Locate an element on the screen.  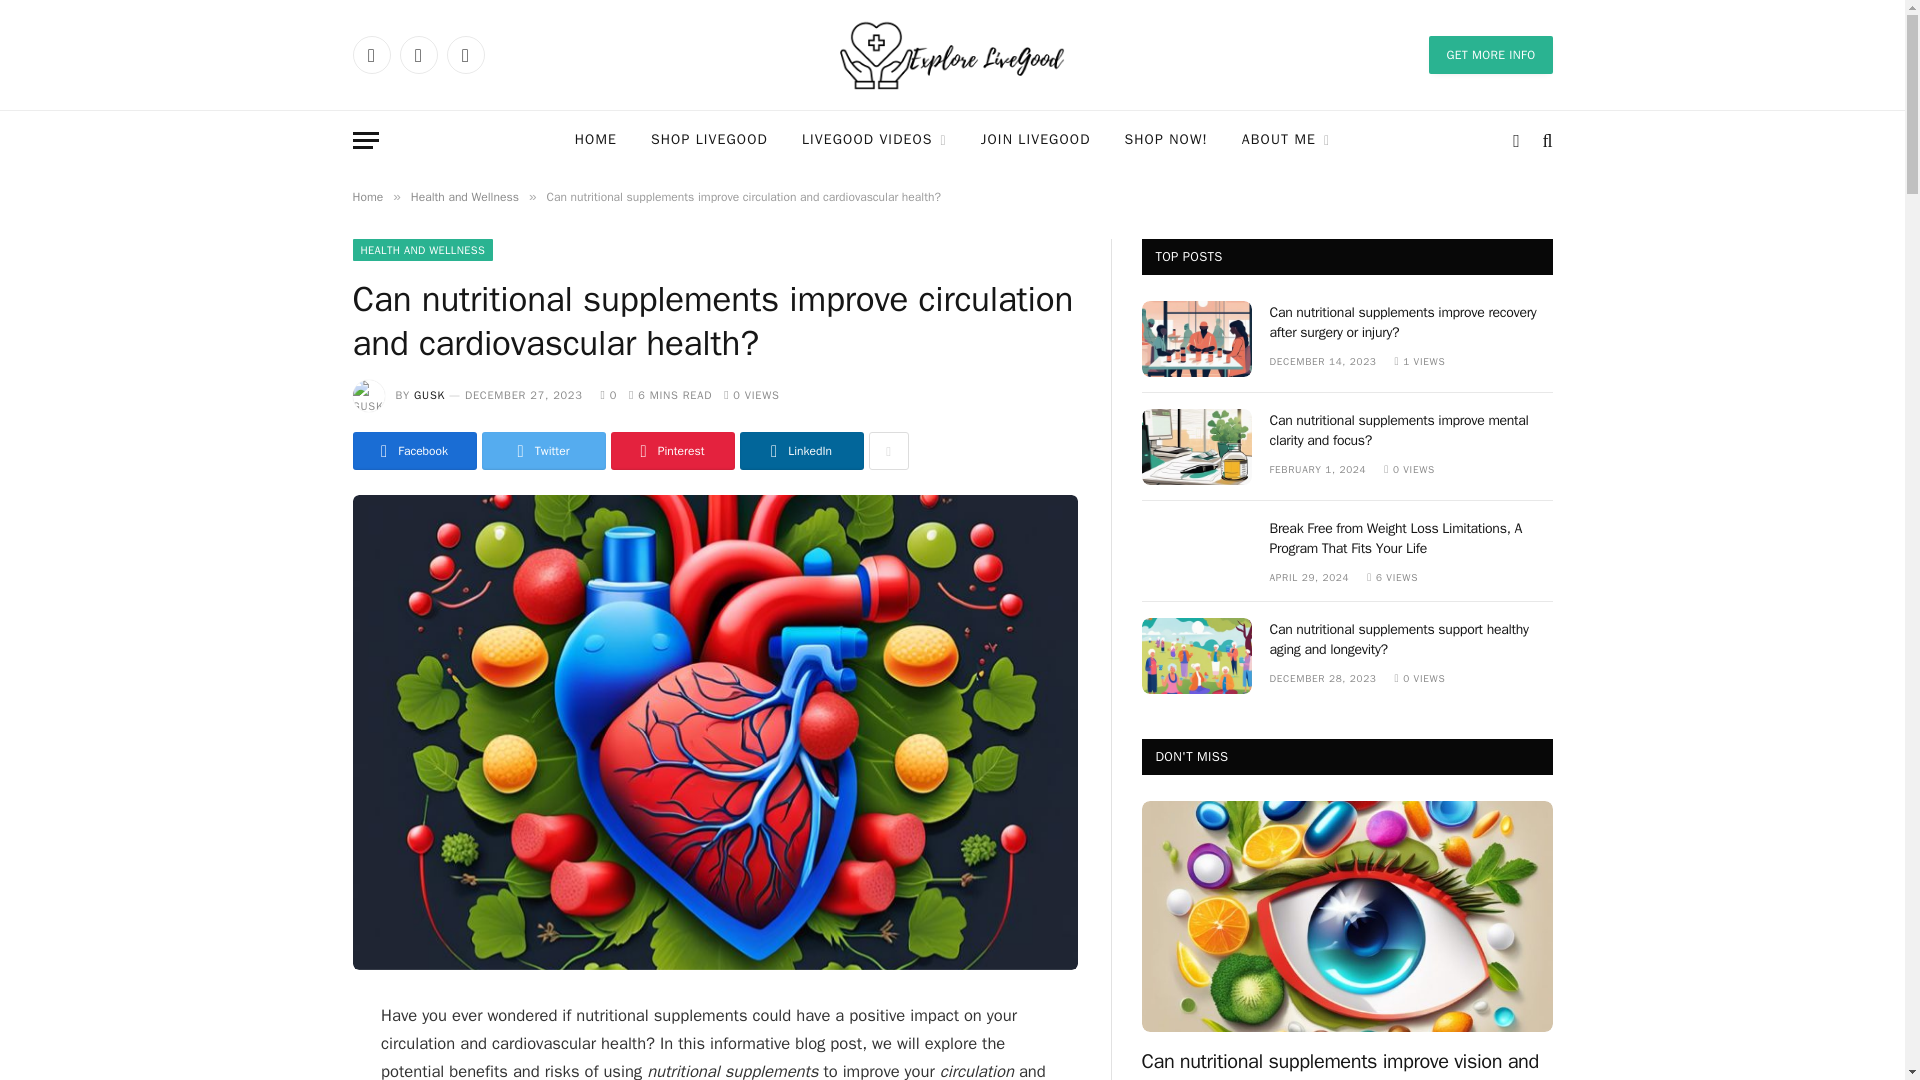
Posts by GusK is located at coordinates (430, 394).